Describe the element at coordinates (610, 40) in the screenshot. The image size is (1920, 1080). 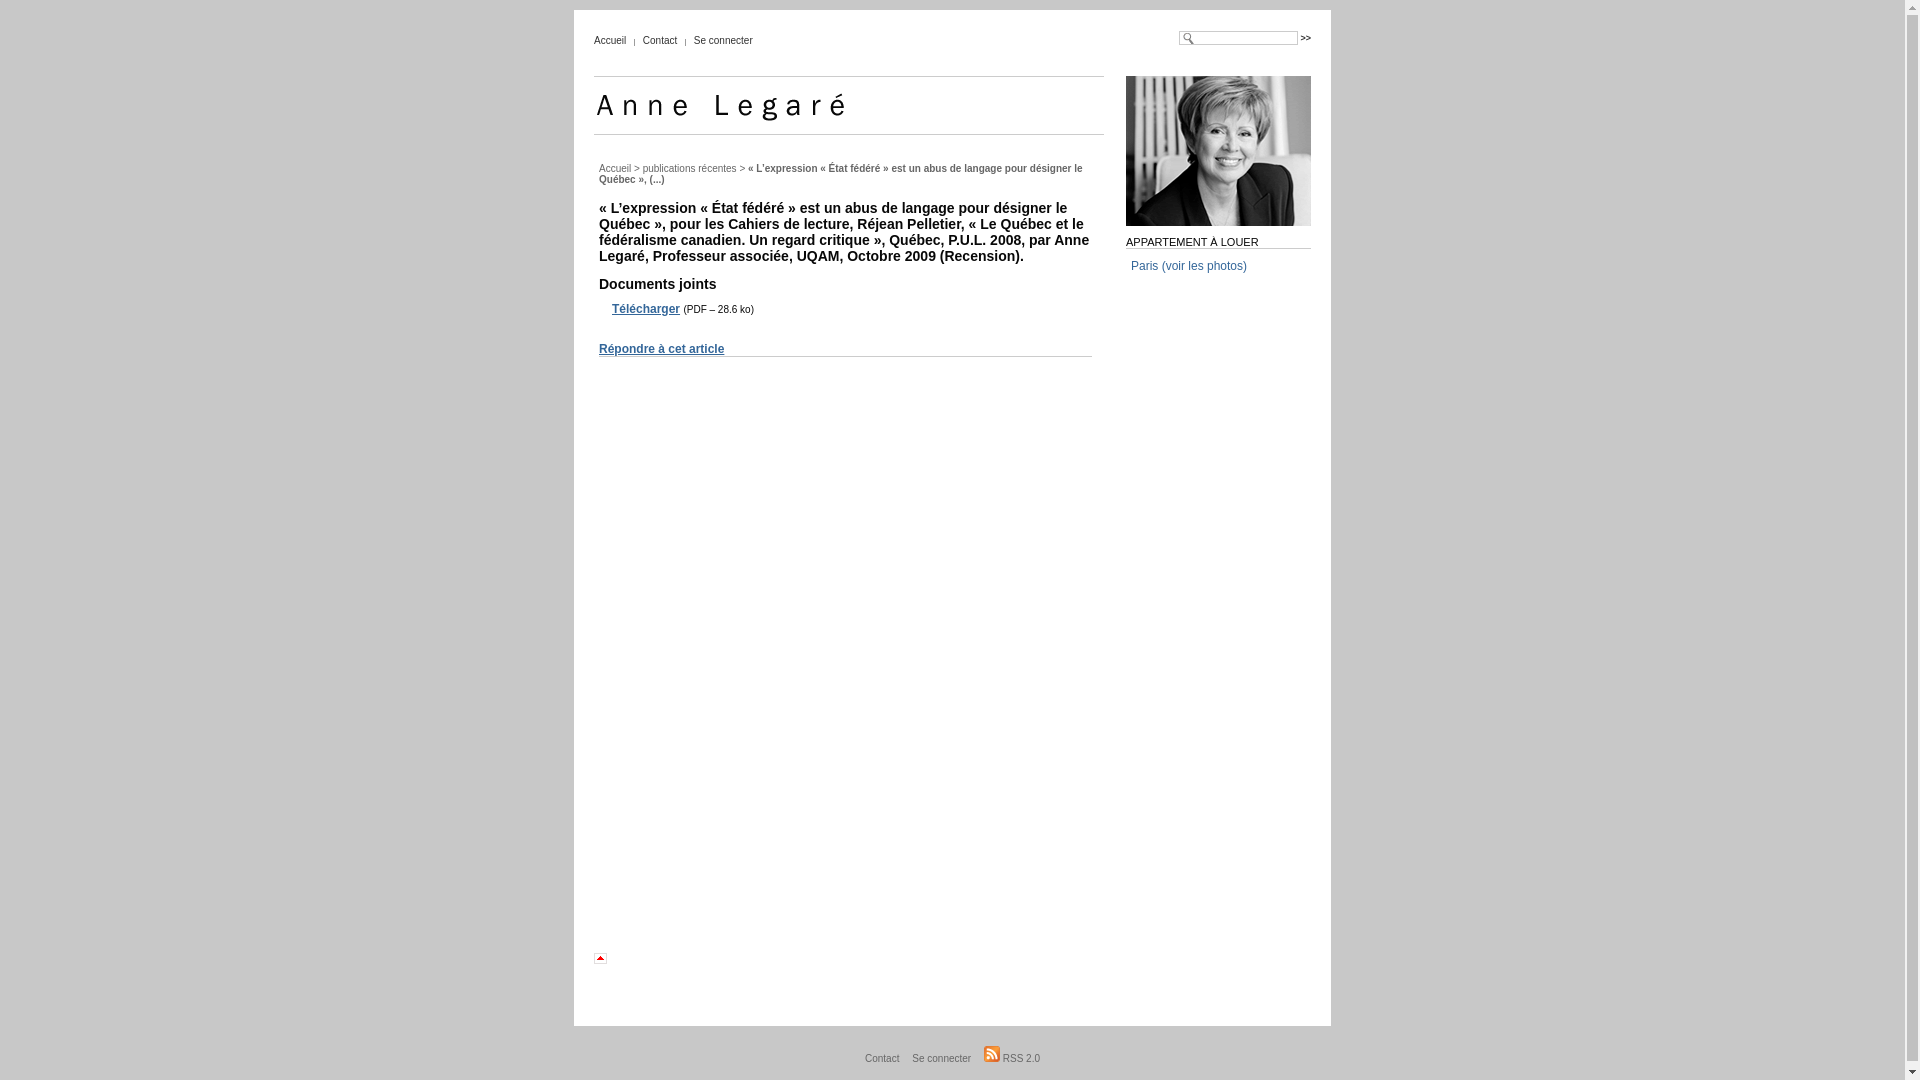
I see `Accueil` at that location.